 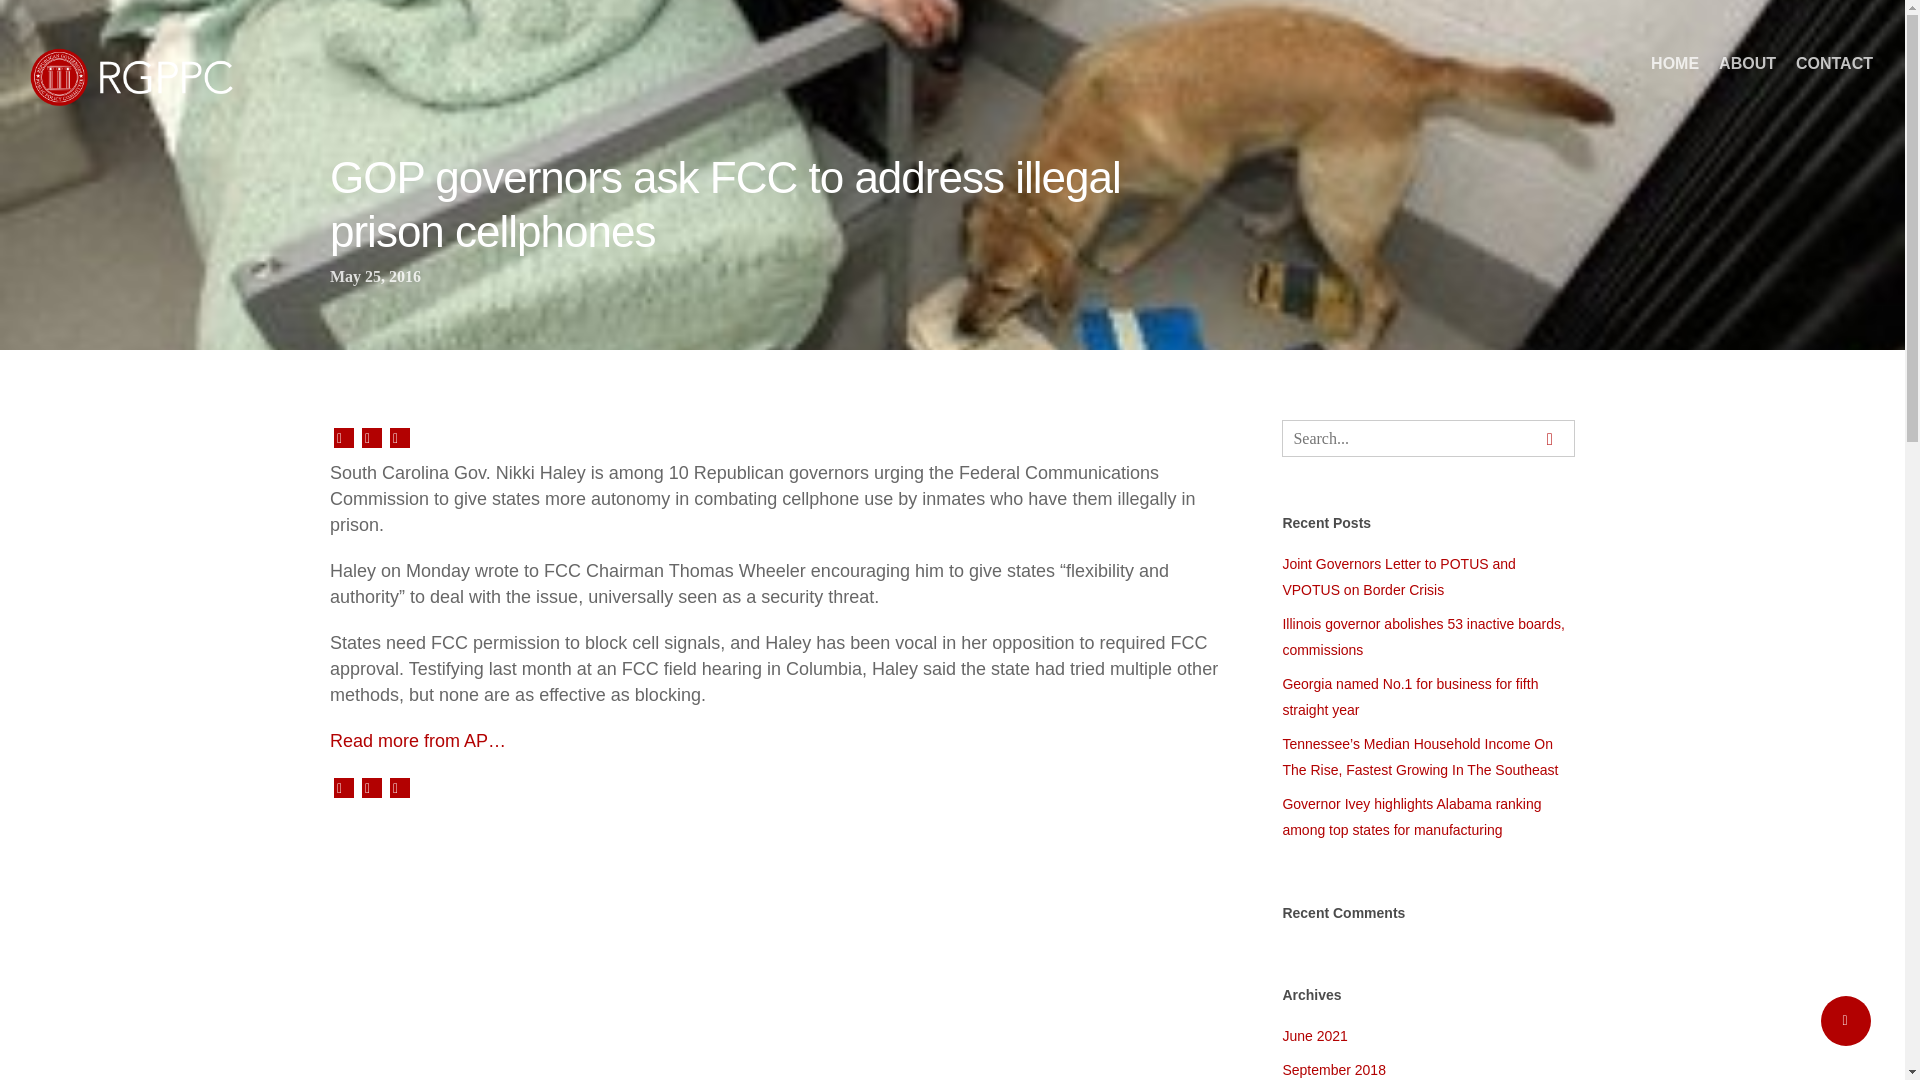 What do you see at coordinates (1428, 637) in the screenshot?
I see `Illinois governor abolishes 53 inactive boards, commissions` at bounding box center [1428, 637].